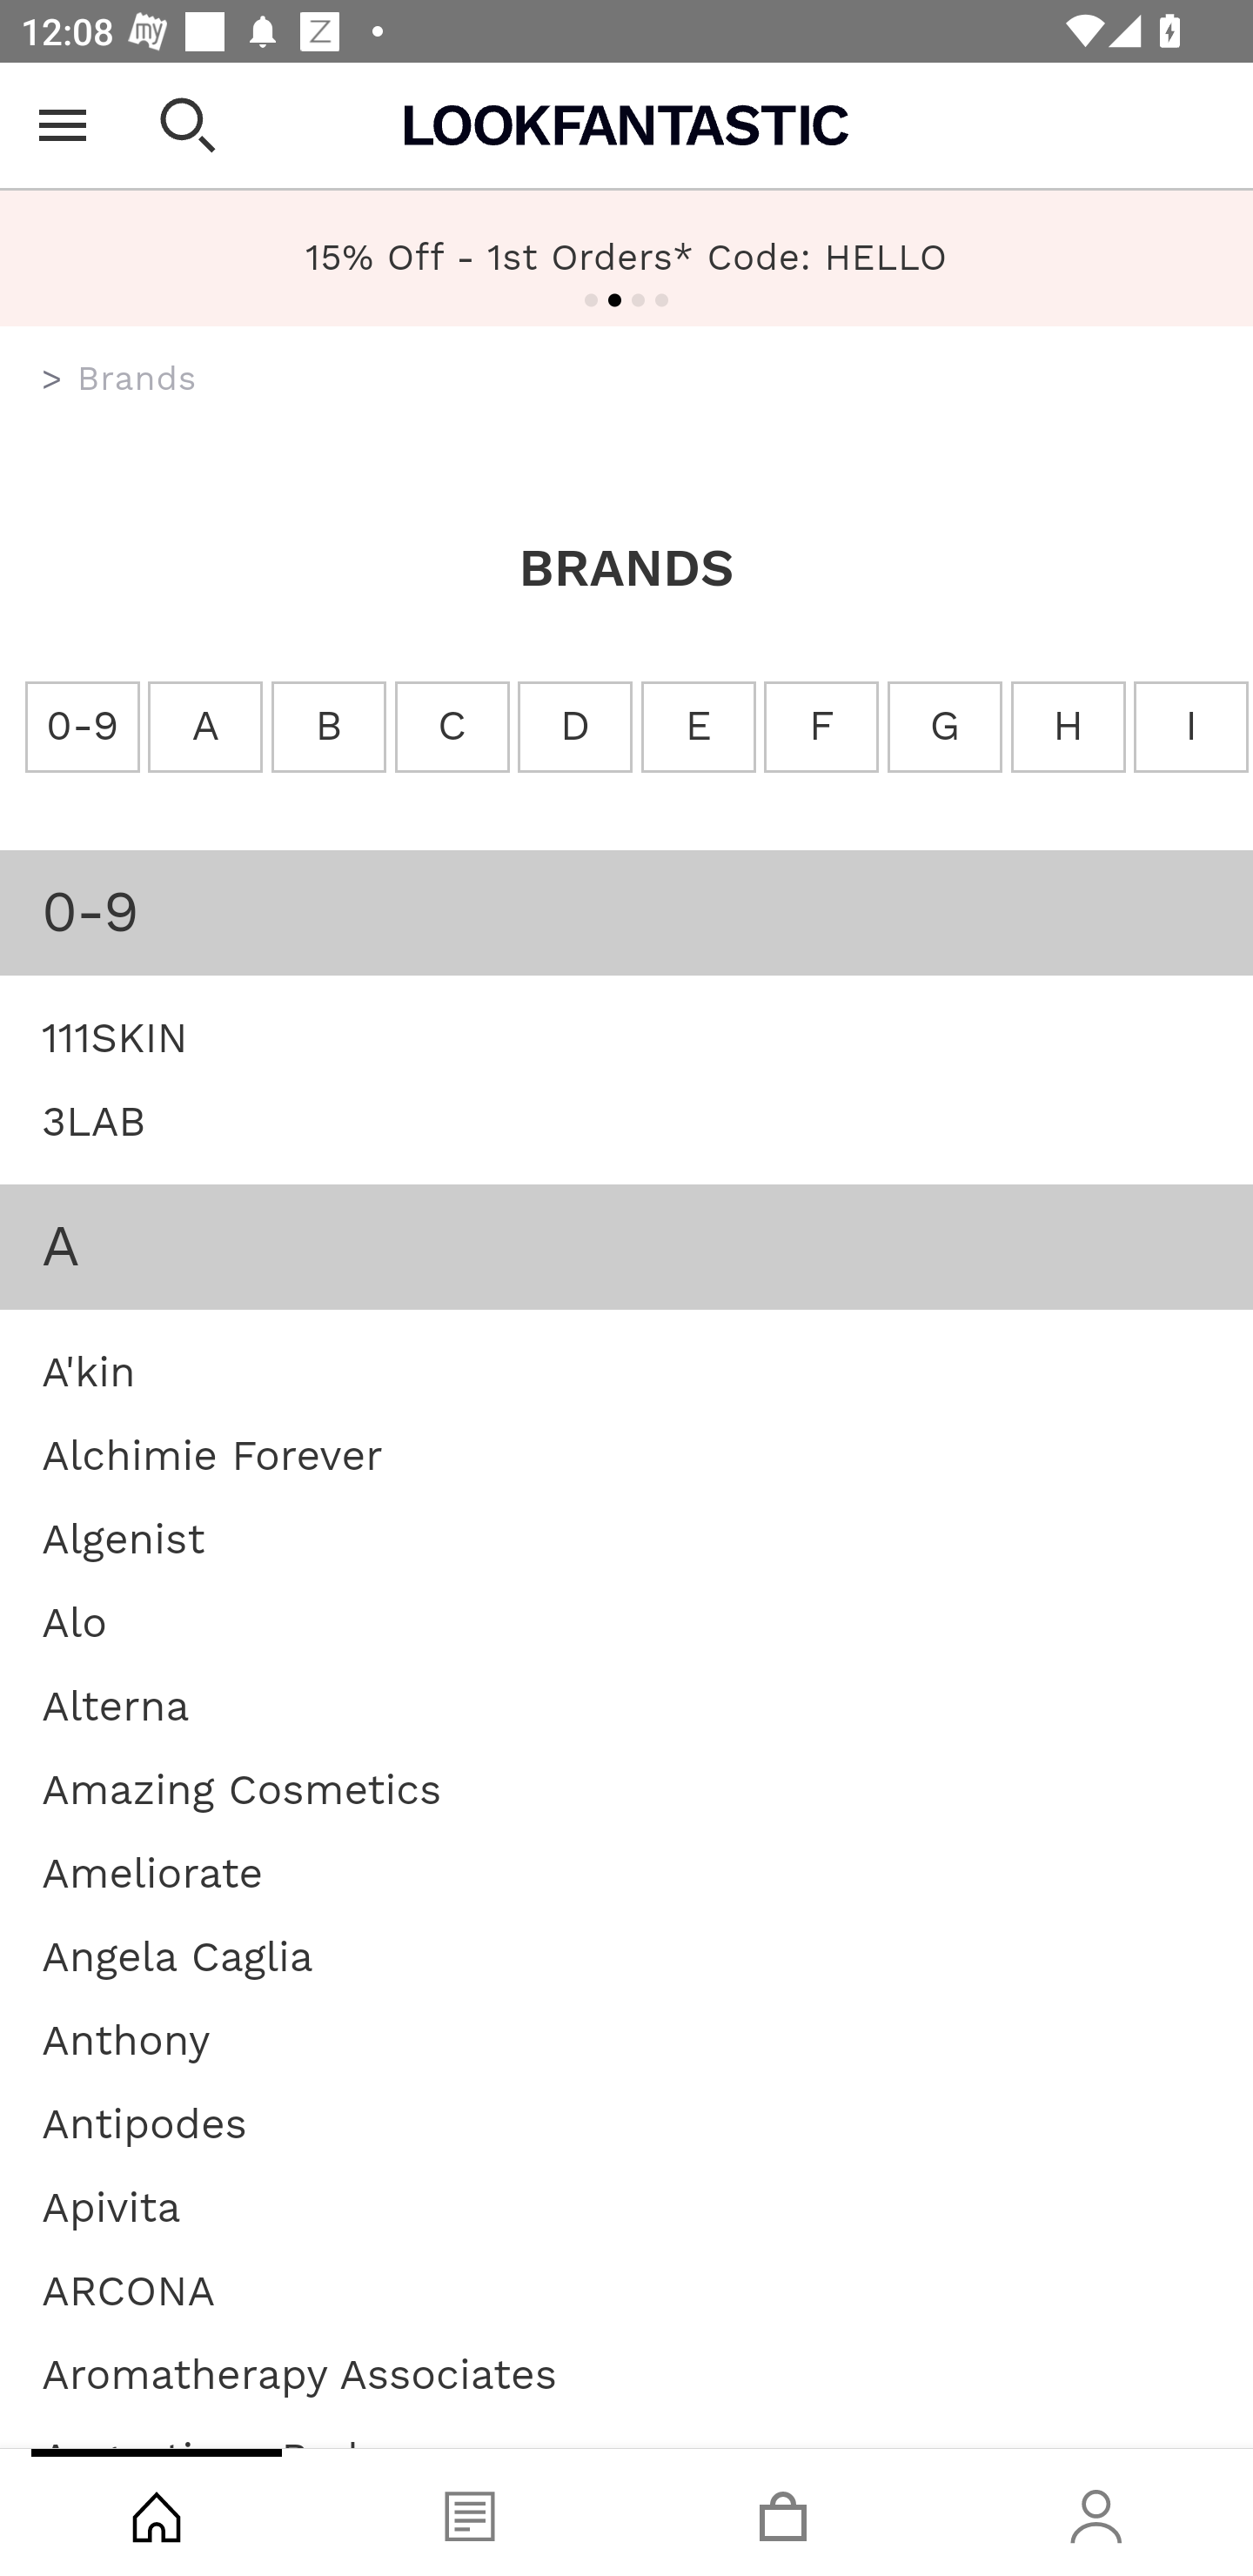  What do you see at coordinates (124, 1537) in the screenshot?
I see `Algenist` at bounding box center [124, 1537].